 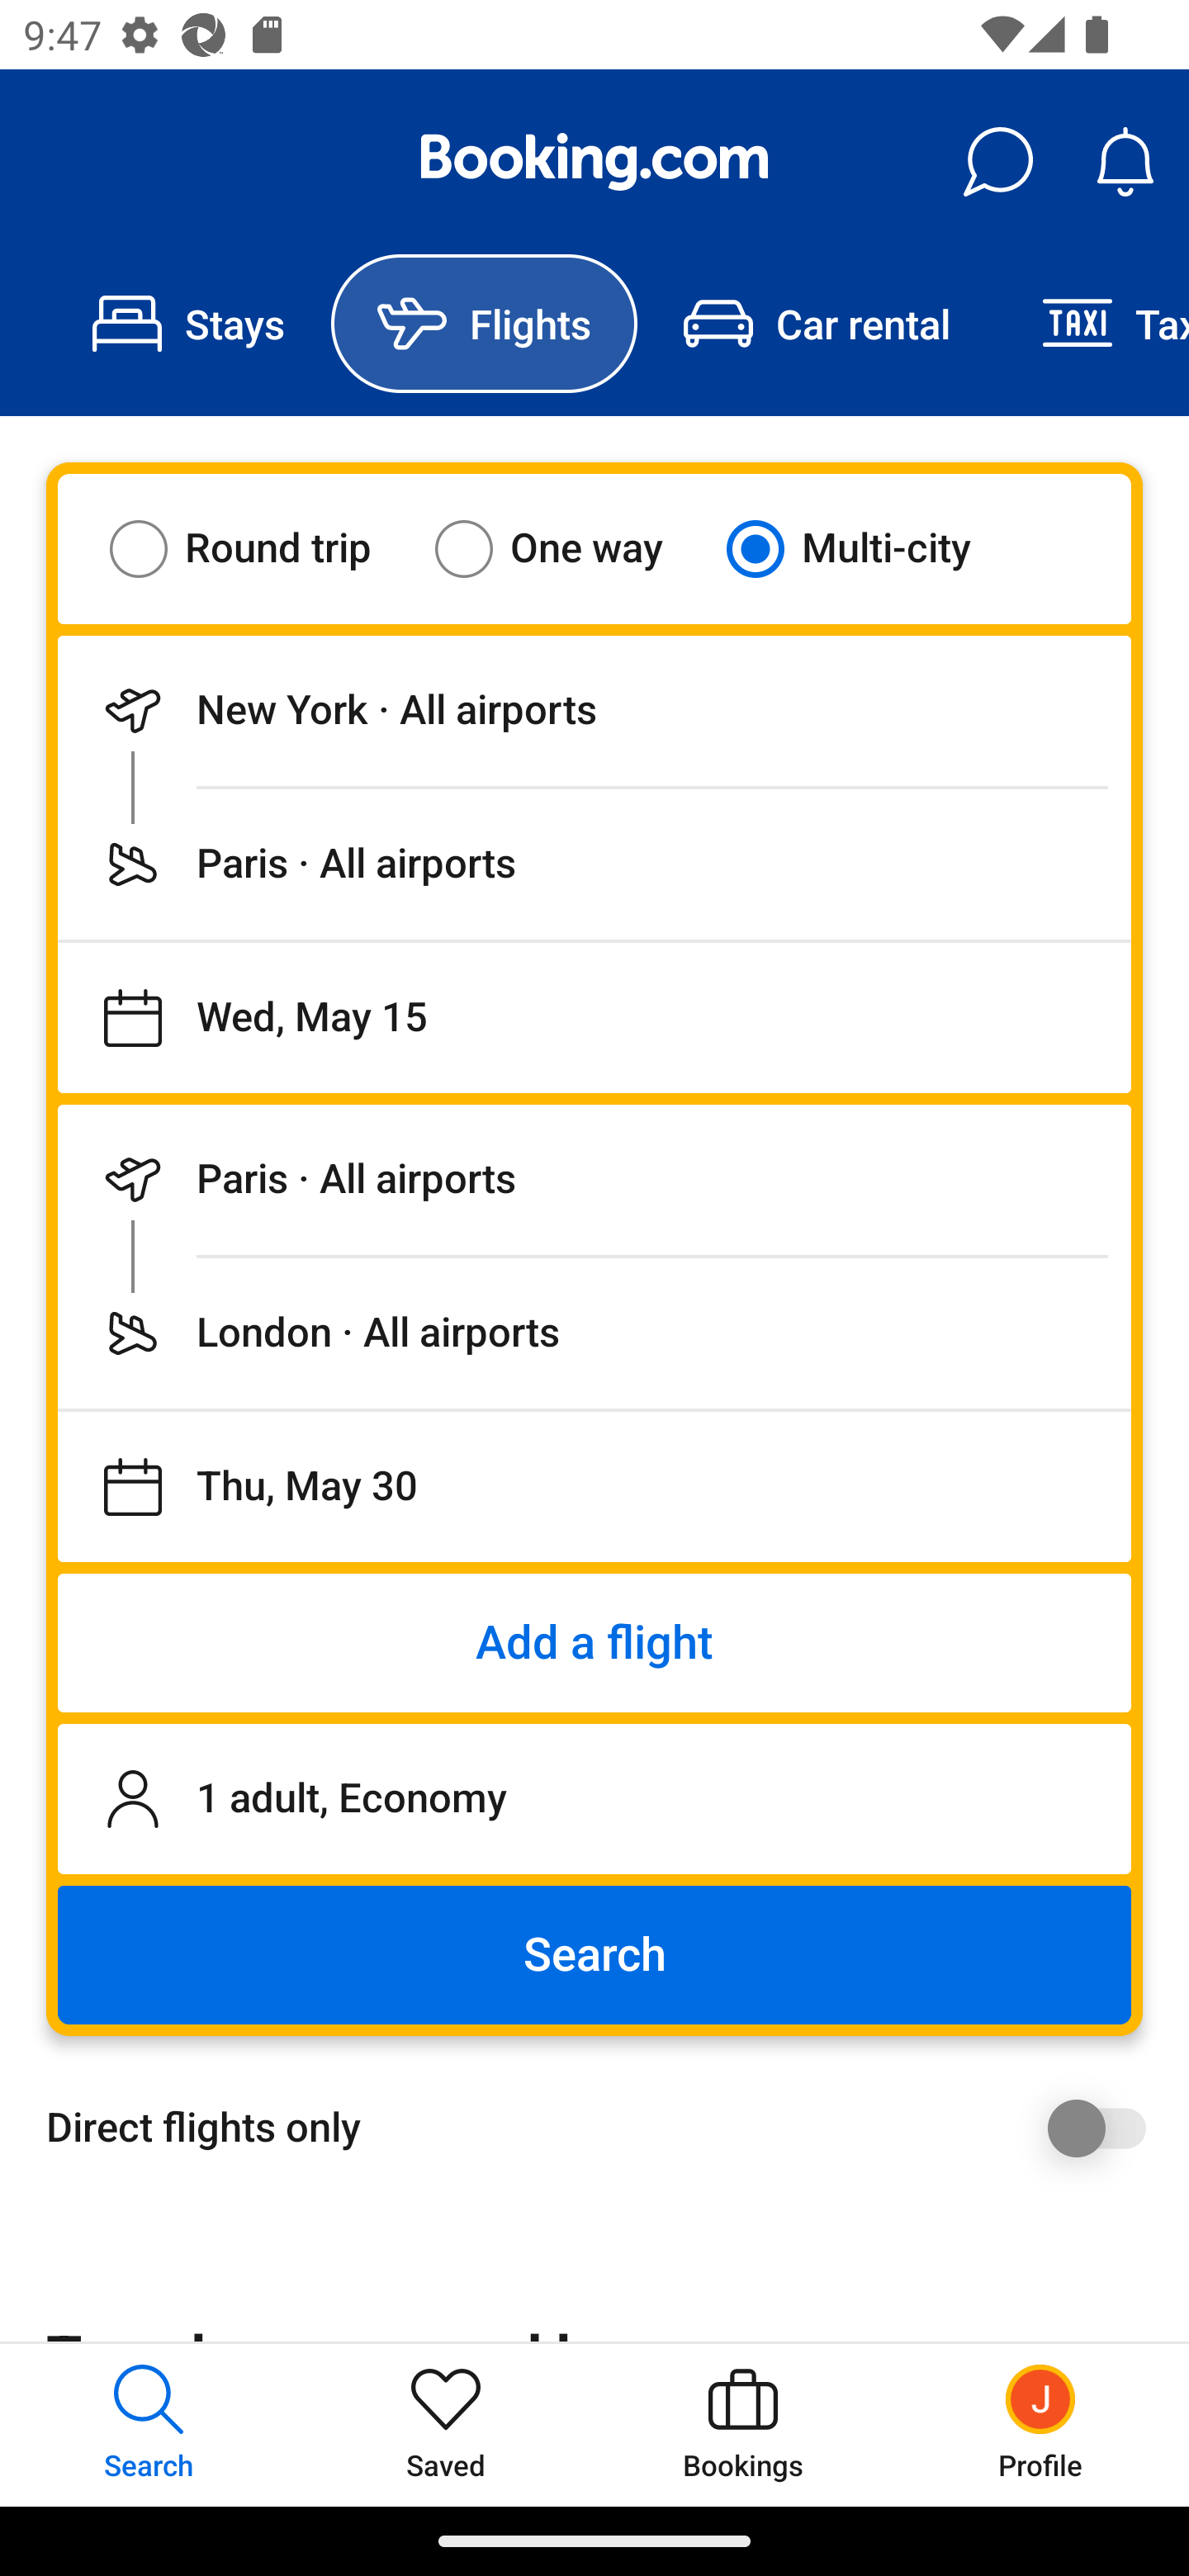 I want to click on Flight 1, departing from New York · All airports, so click(x=594, y=710).